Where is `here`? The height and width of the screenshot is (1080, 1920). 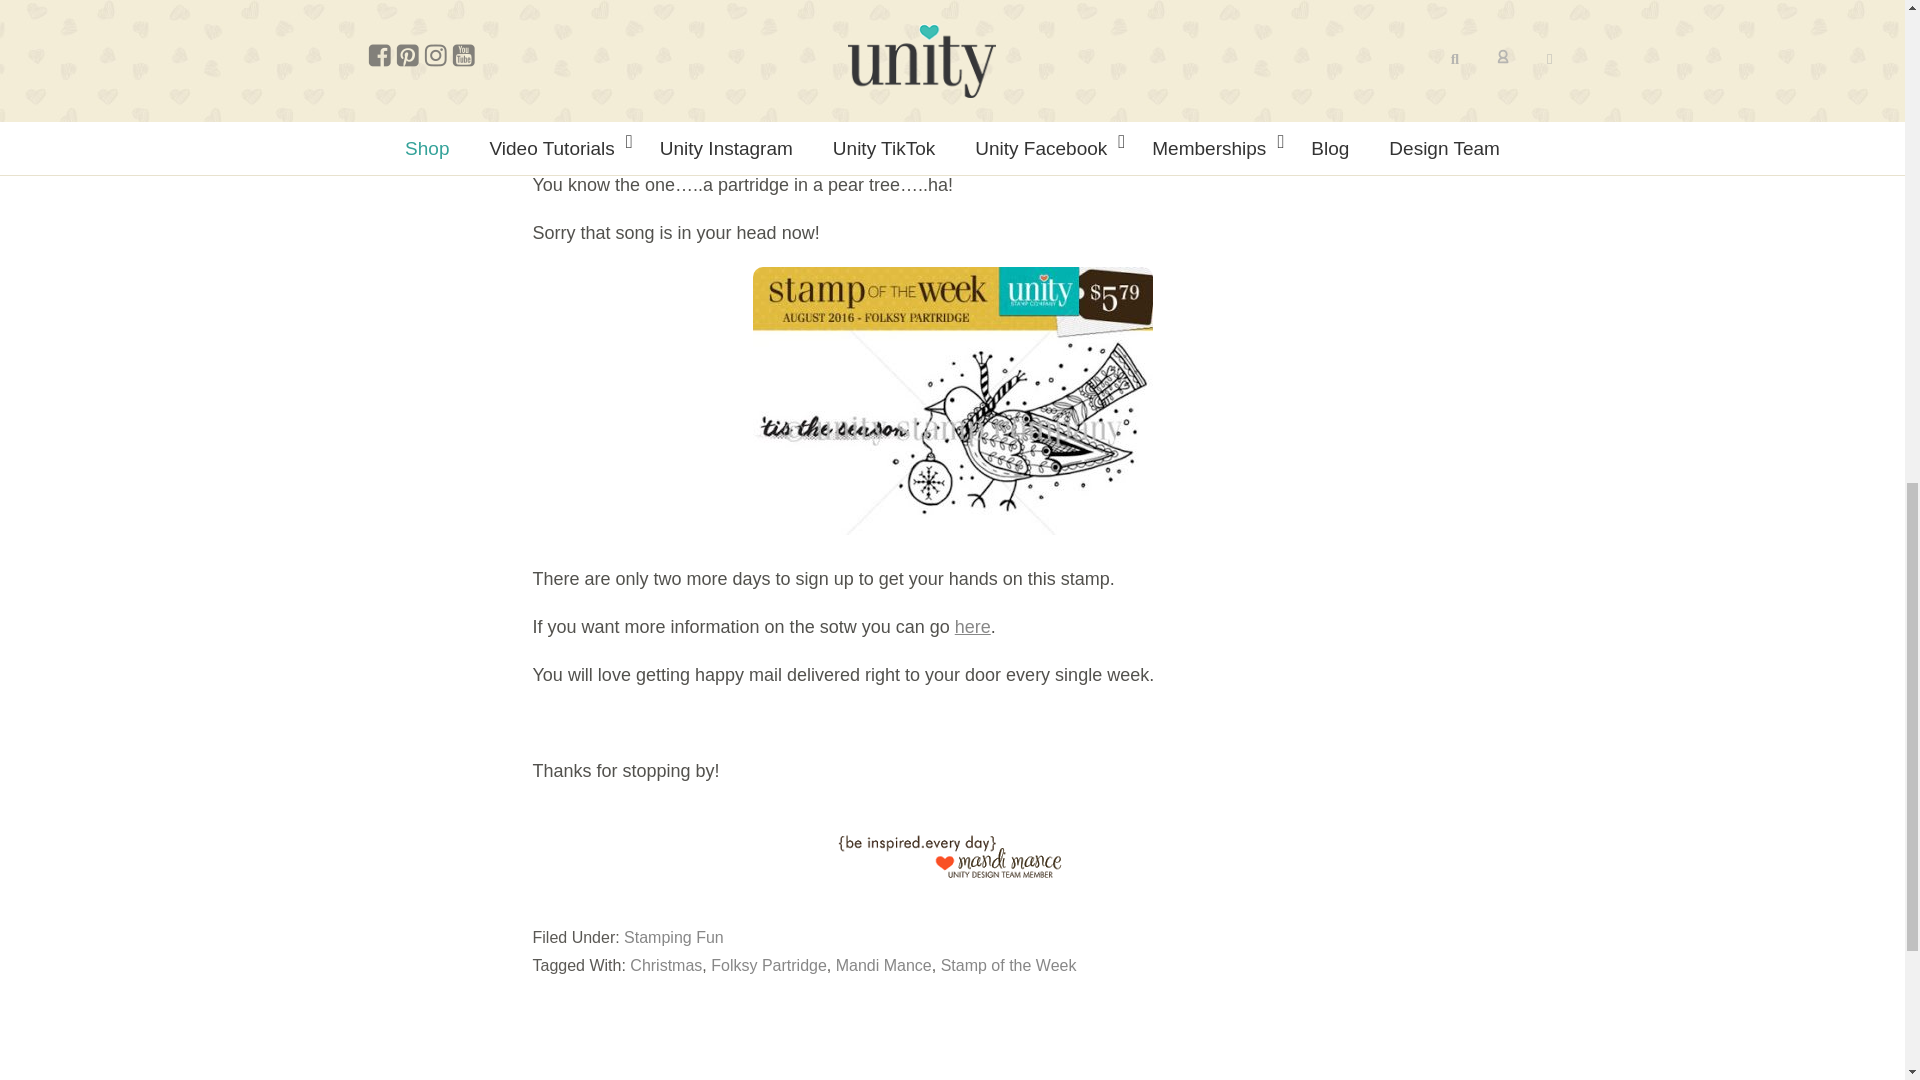
here is located at coordinates (972, 626).